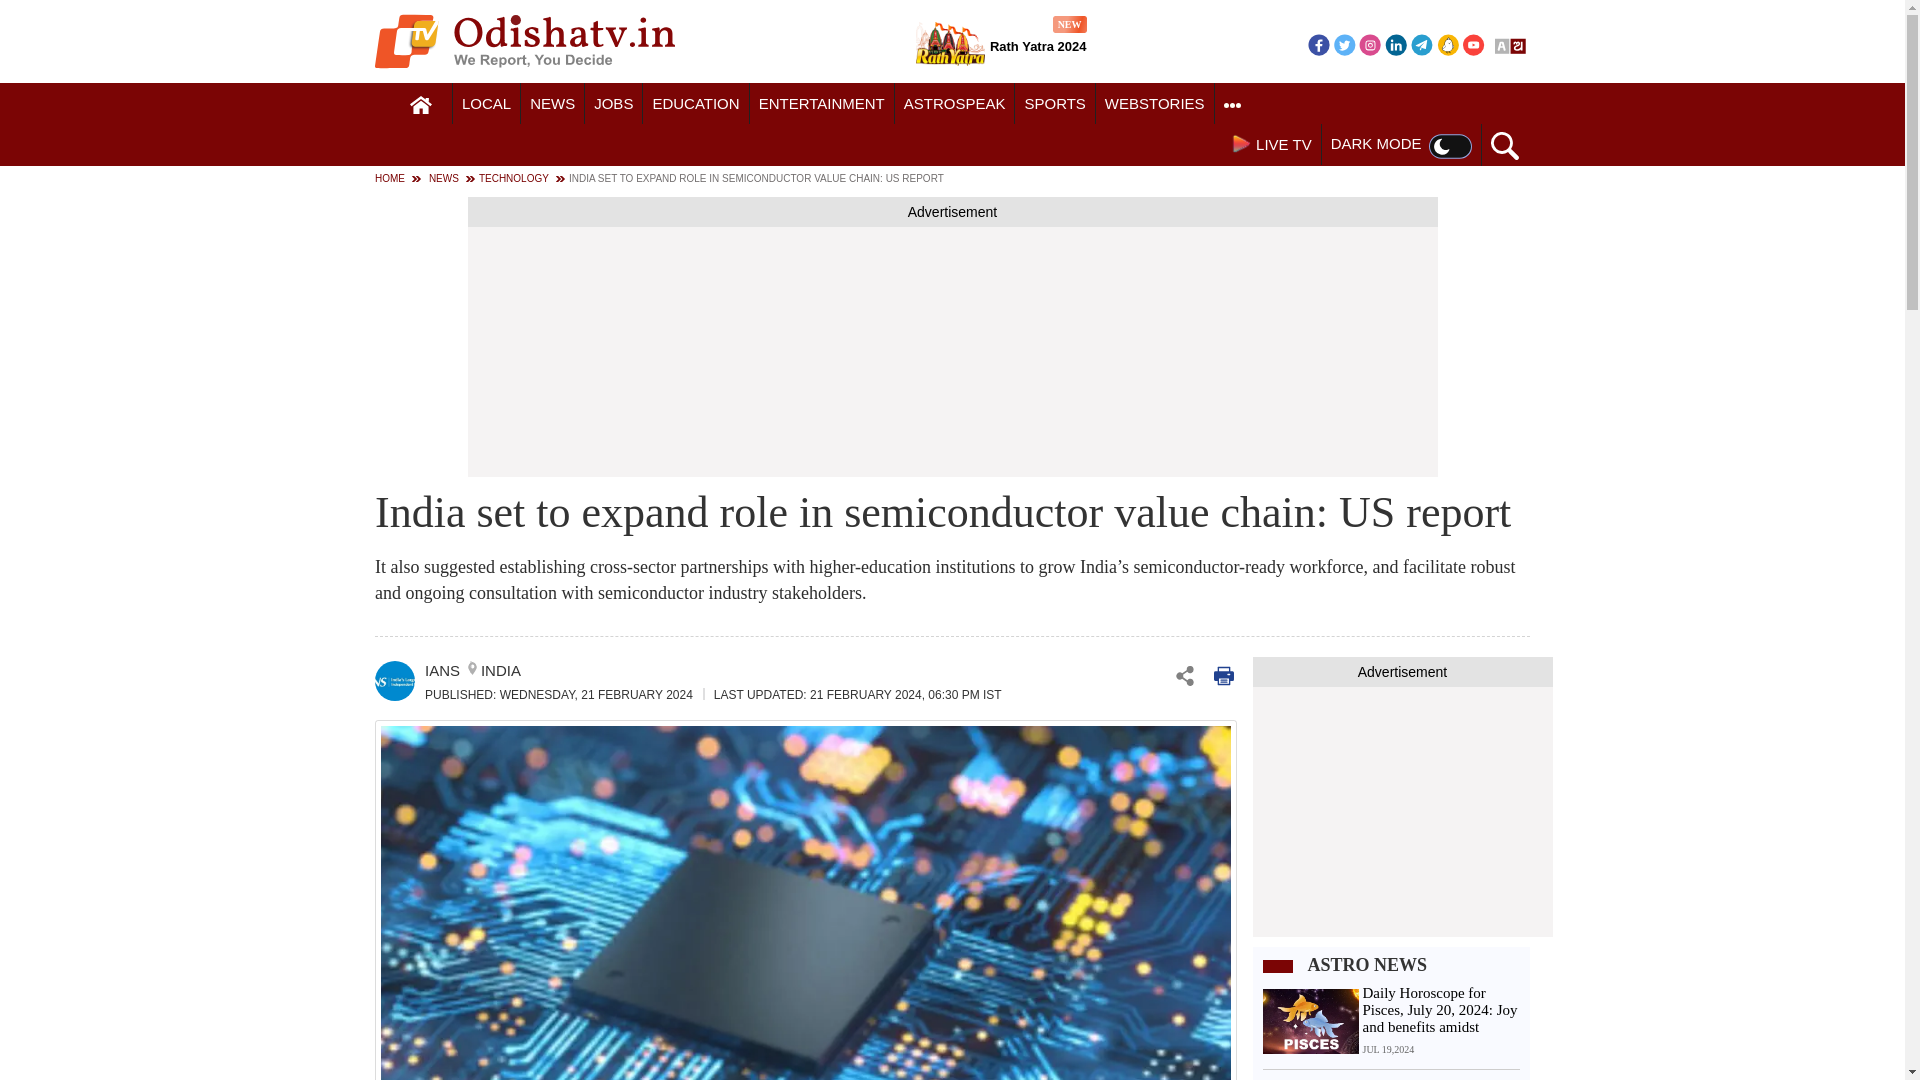 This screenshot has height=1080, width=1920. Describe the element at coordinates (696, 104) in the screenshot. I see `EDUCATION` at that location.